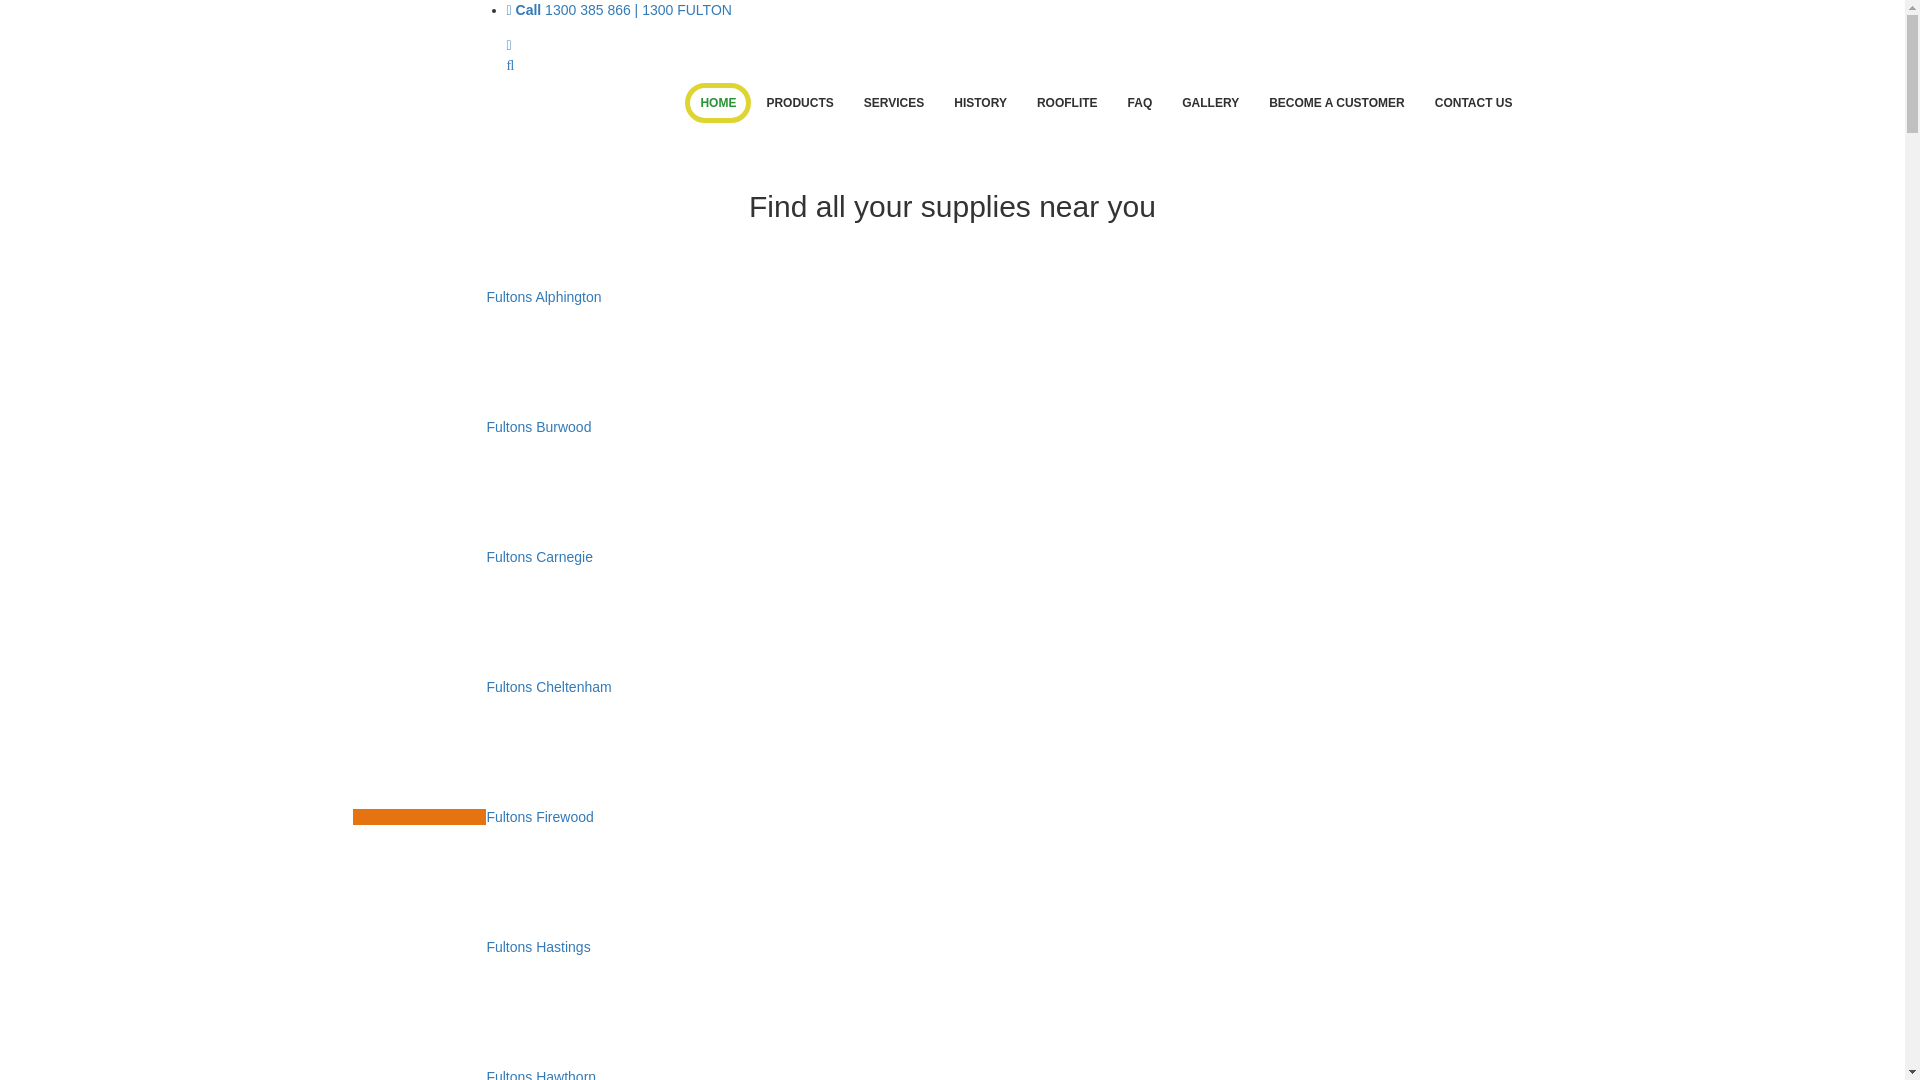 The image size is (1920, 1080). Describe the element at coordinates (472, 427) in the screenshot. I see `Fultons Burwood` at that location.